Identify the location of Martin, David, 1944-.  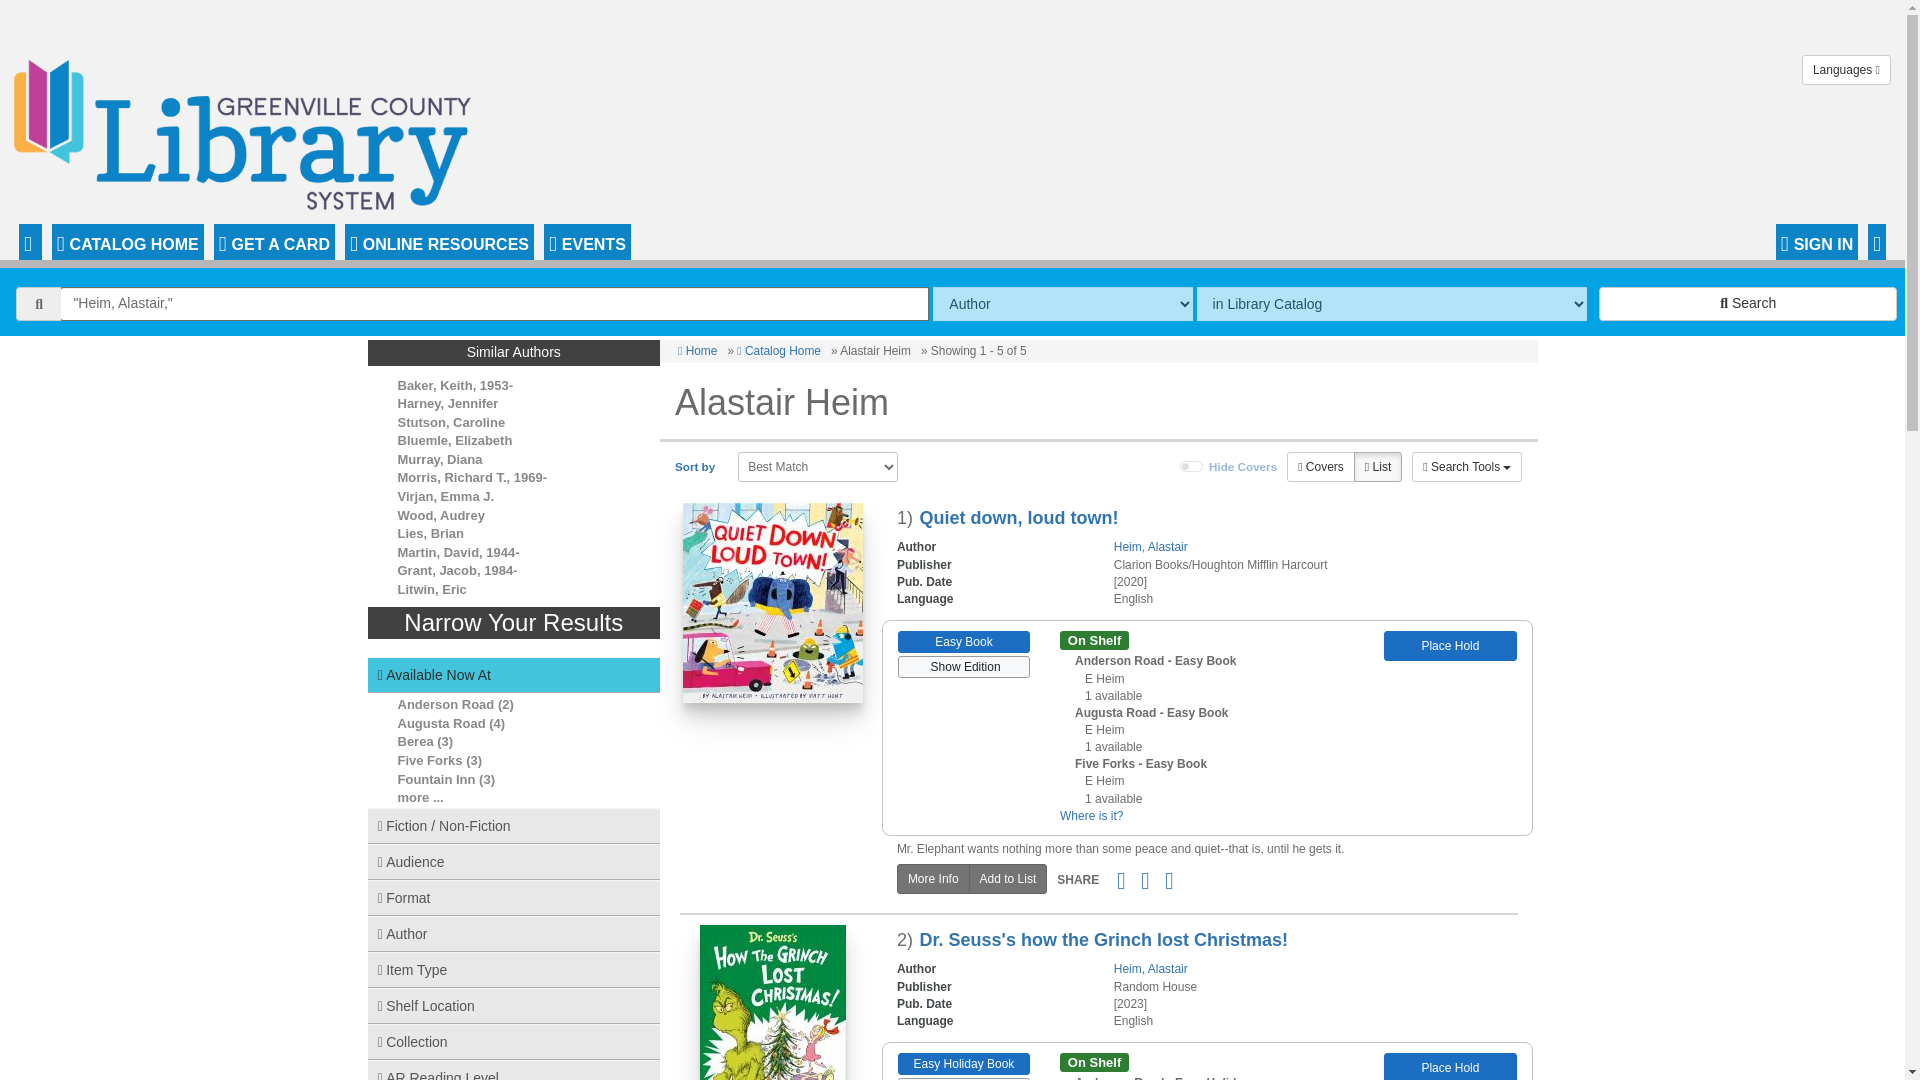
(458, 552).